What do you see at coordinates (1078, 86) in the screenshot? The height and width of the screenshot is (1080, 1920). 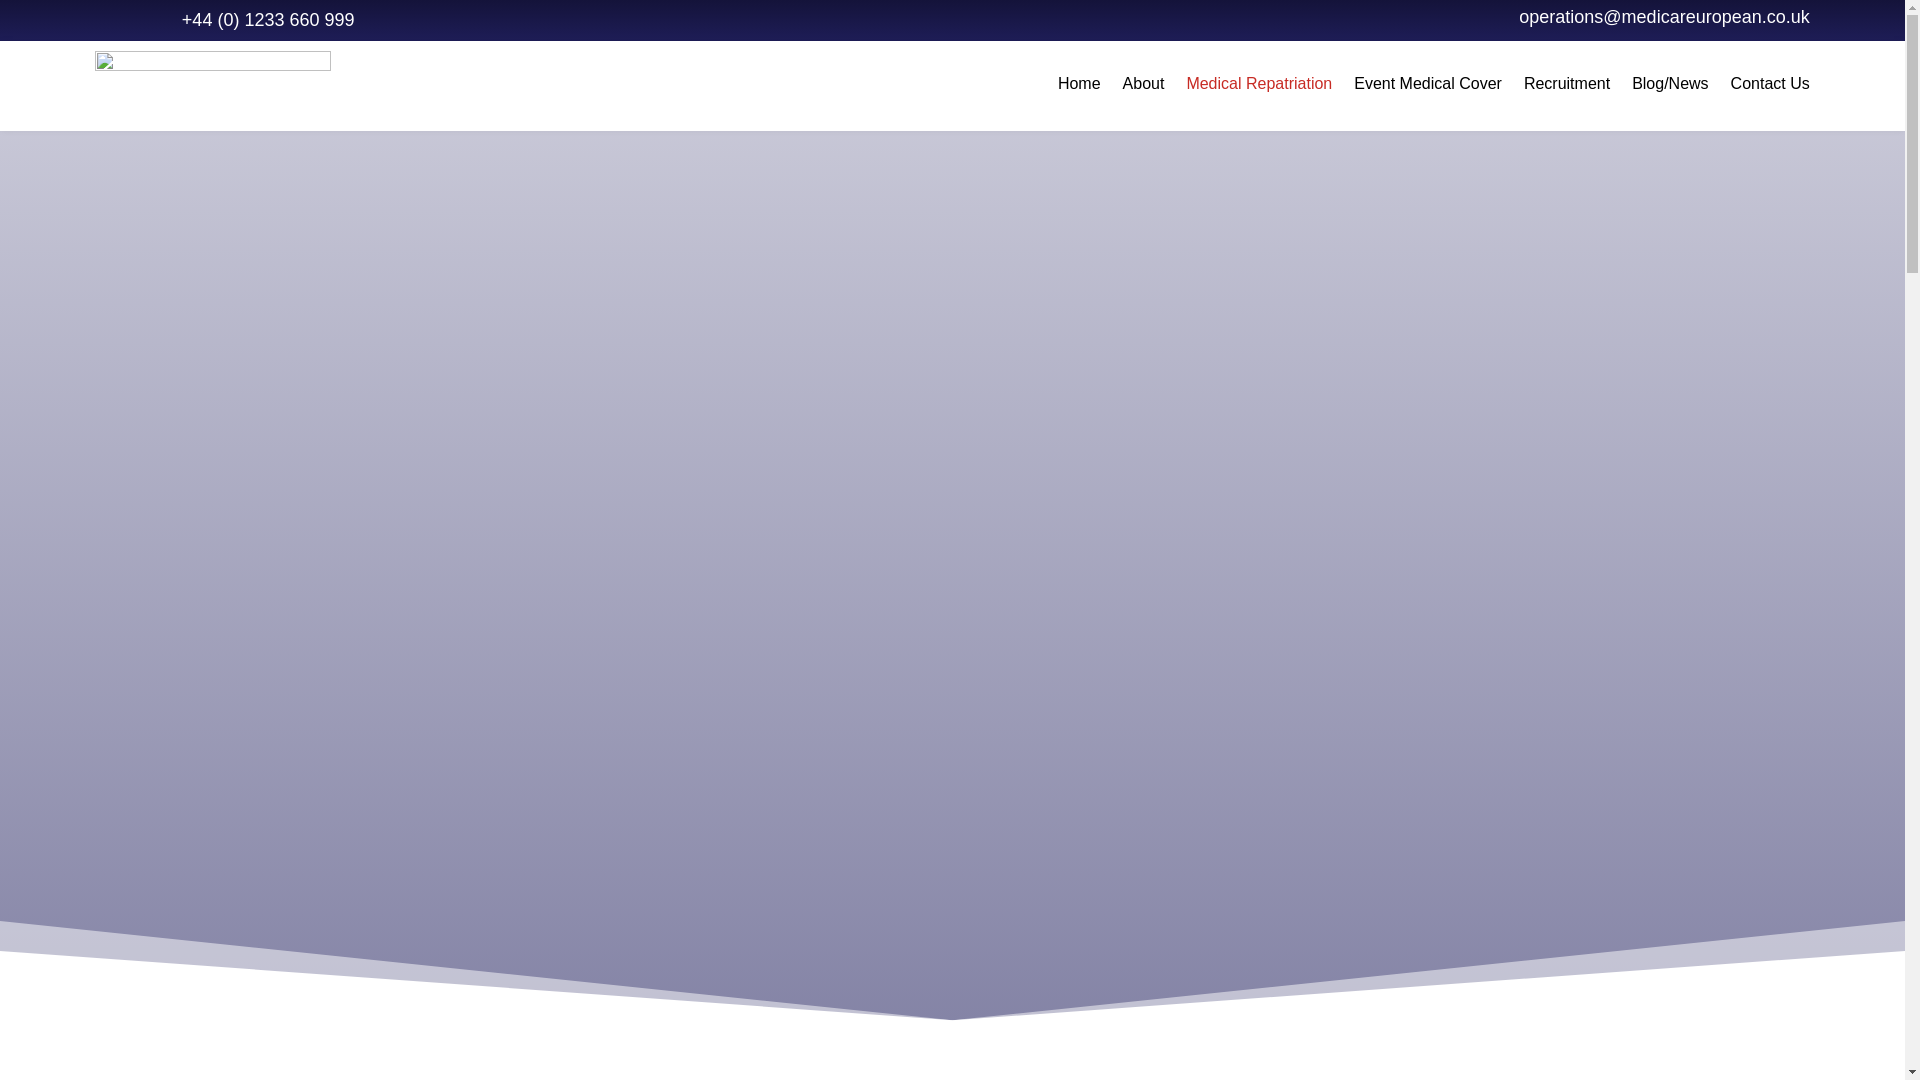 I see `Home` at bounding box center [1078, 86].